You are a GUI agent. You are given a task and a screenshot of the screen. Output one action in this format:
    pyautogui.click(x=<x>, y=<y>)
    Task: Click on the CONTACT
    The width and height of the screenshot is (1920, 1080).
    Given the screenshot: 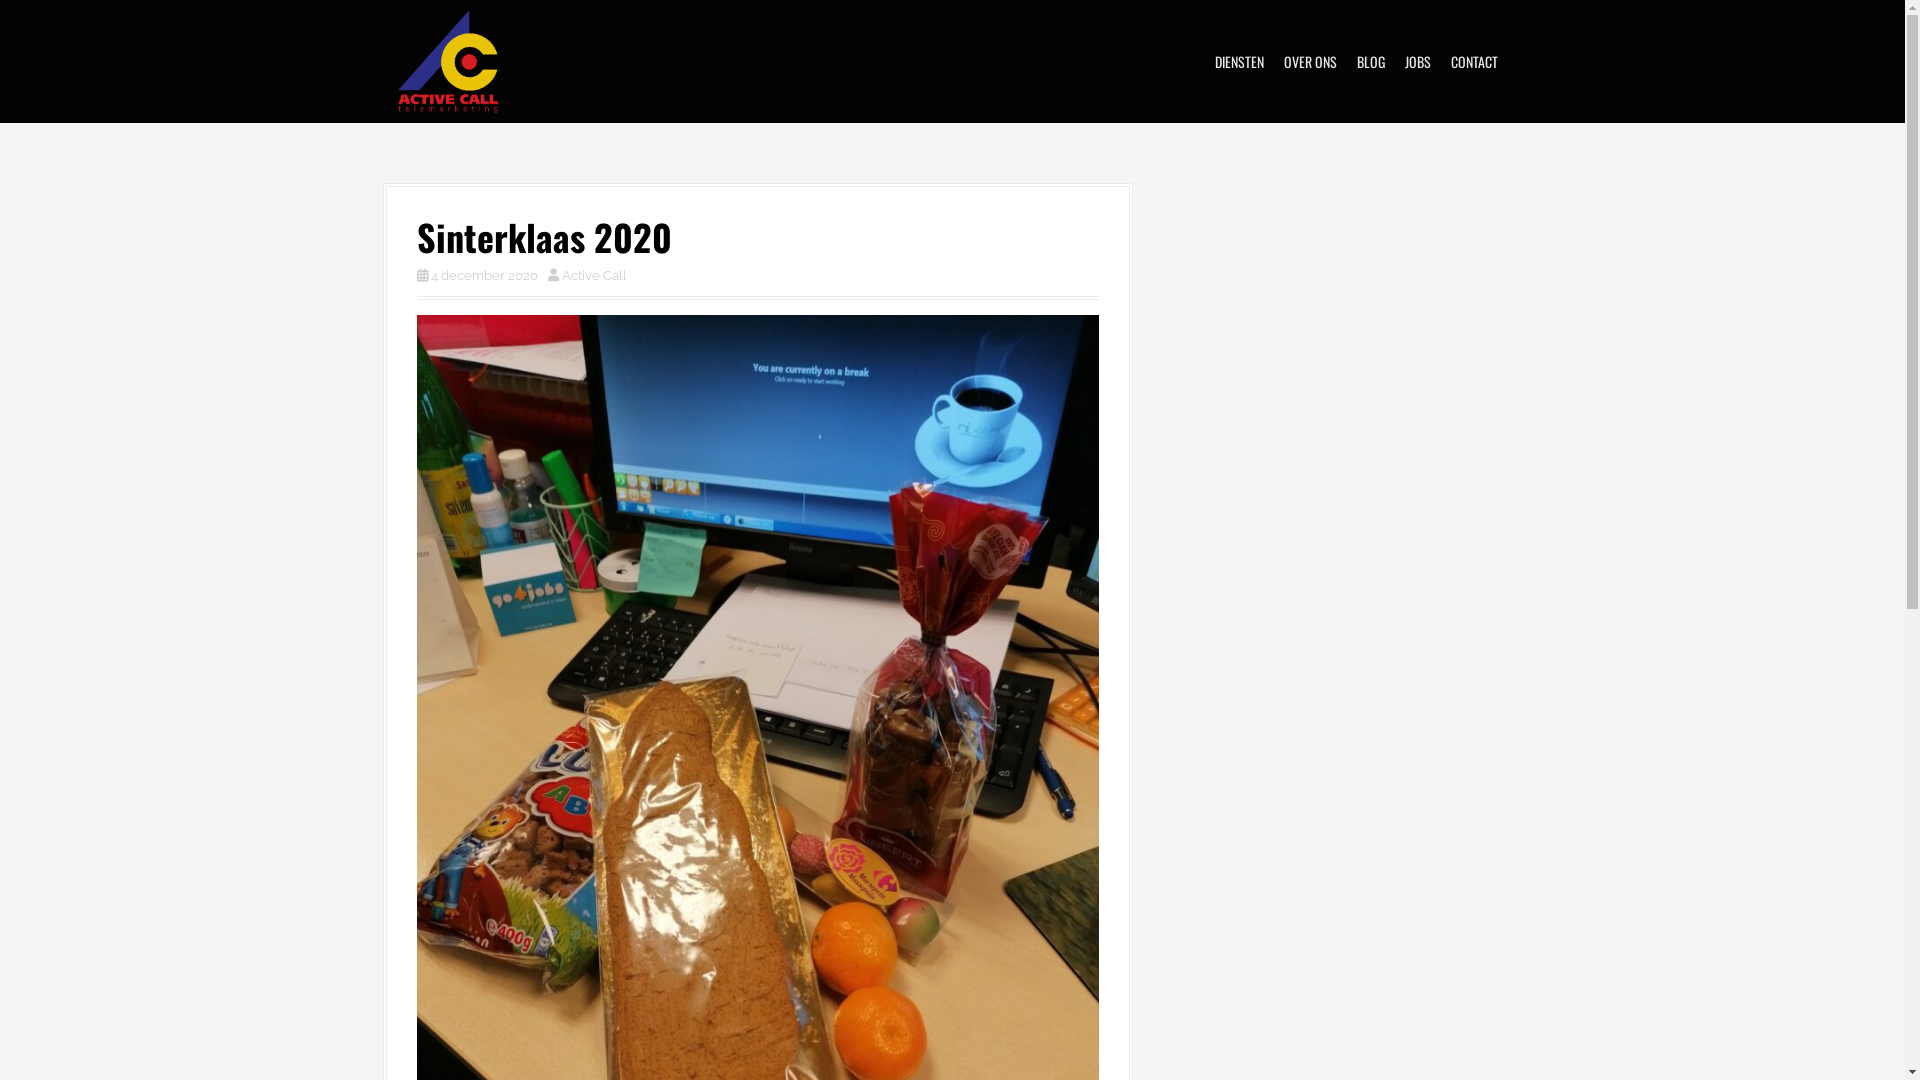 What is the action you would take?
    pyautogui.click(x=1474, y=62)
    